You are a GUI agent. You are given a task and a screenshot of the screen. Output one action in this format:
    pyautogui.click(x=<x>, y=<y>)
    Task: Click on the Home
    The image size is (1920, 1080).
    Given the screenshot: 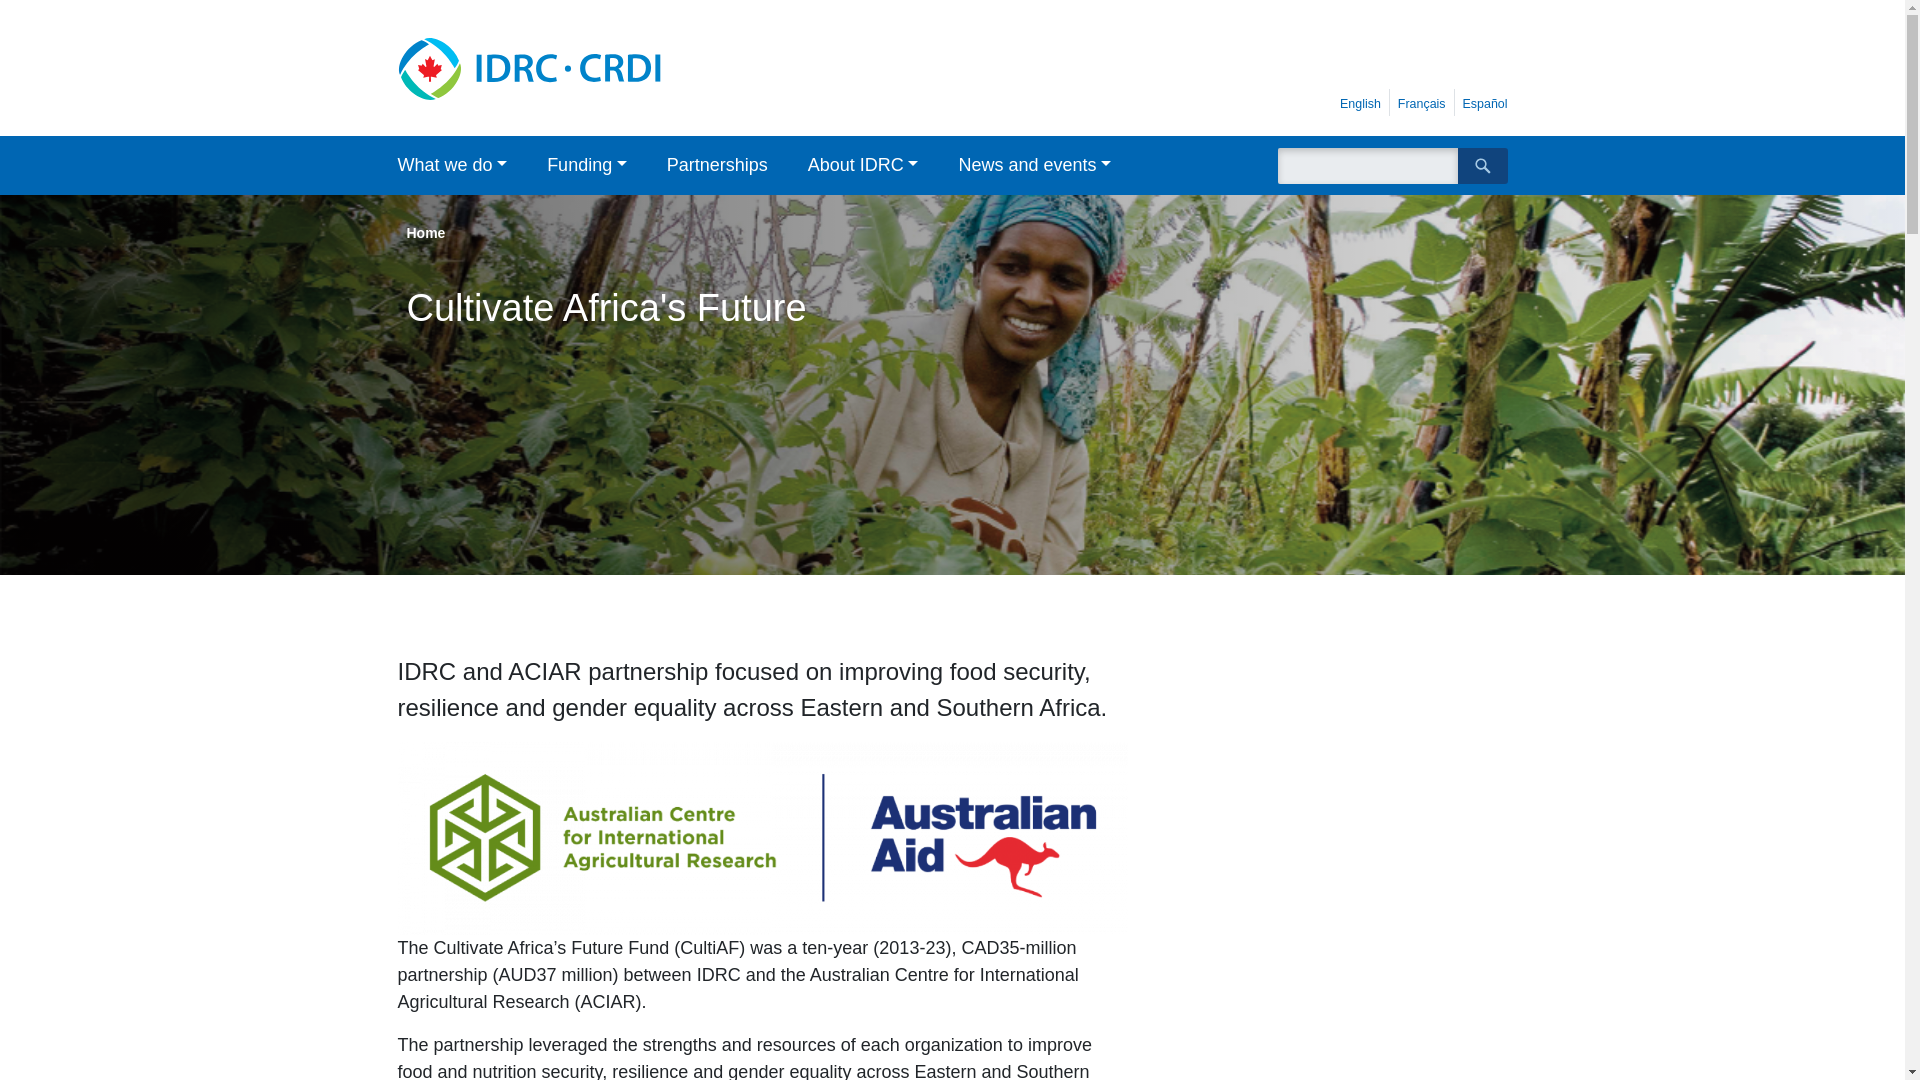 What is the action you would take?
    pyautogui.click(x=572, y=68)
    